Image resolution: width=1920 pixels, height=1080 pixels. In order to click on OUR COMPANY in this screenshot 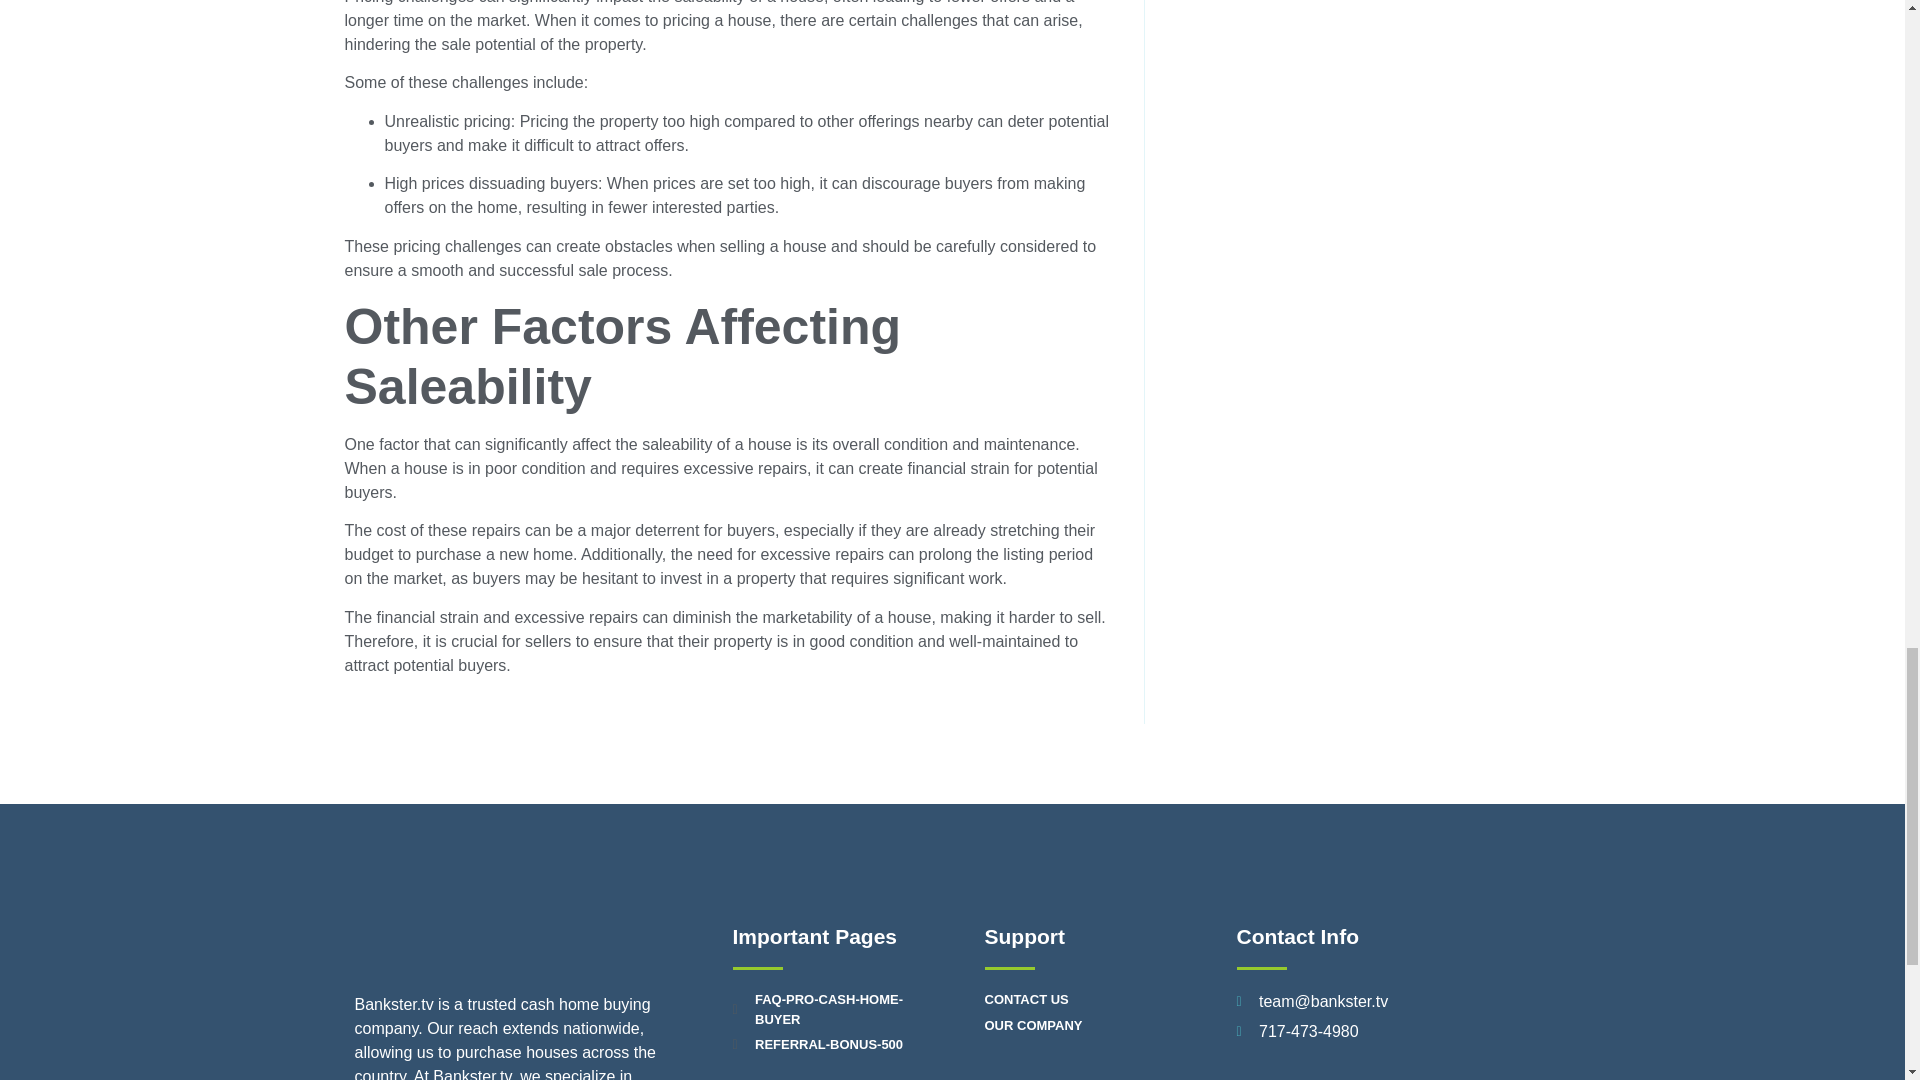, I will do `click(1077, 1026)`.